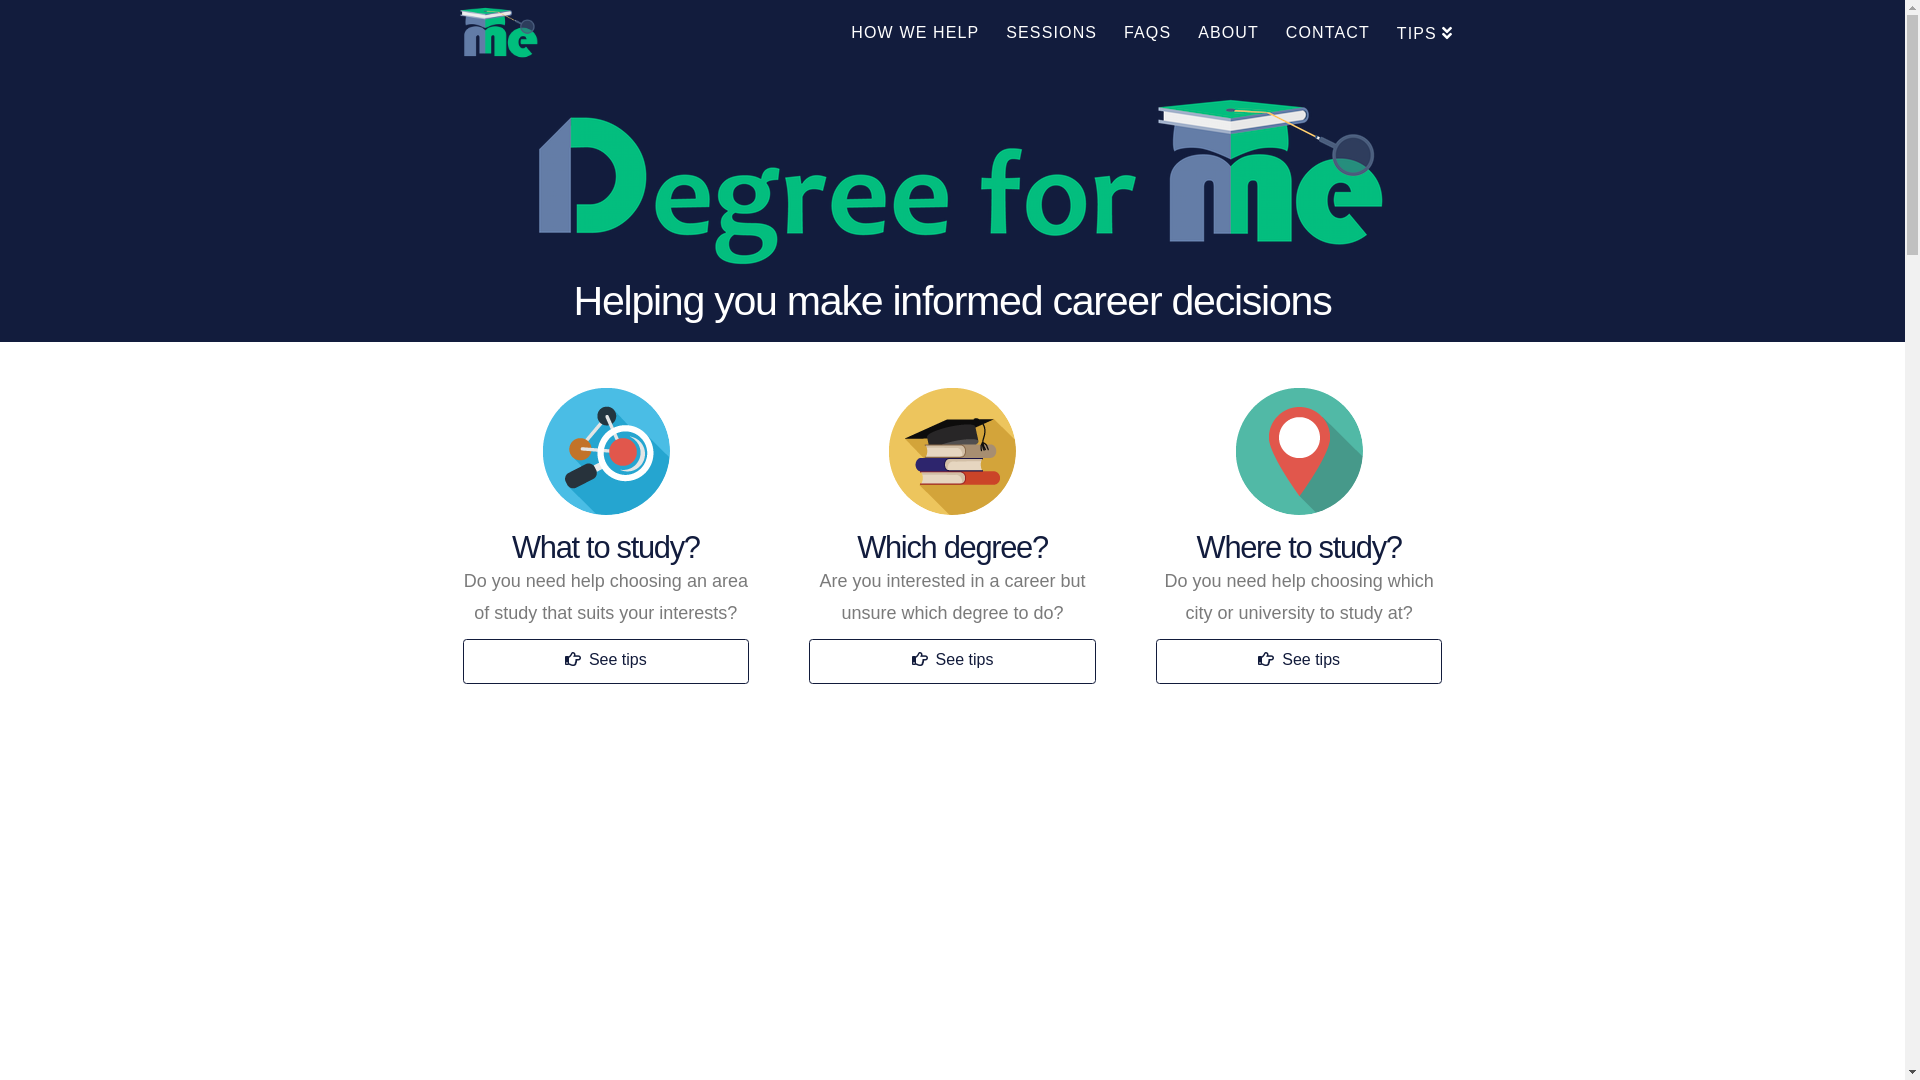 This screenshot has height=1080, width=1920. Describe the element at coordinates (606, 662) in the screenshot. I see `See tips` at that location.